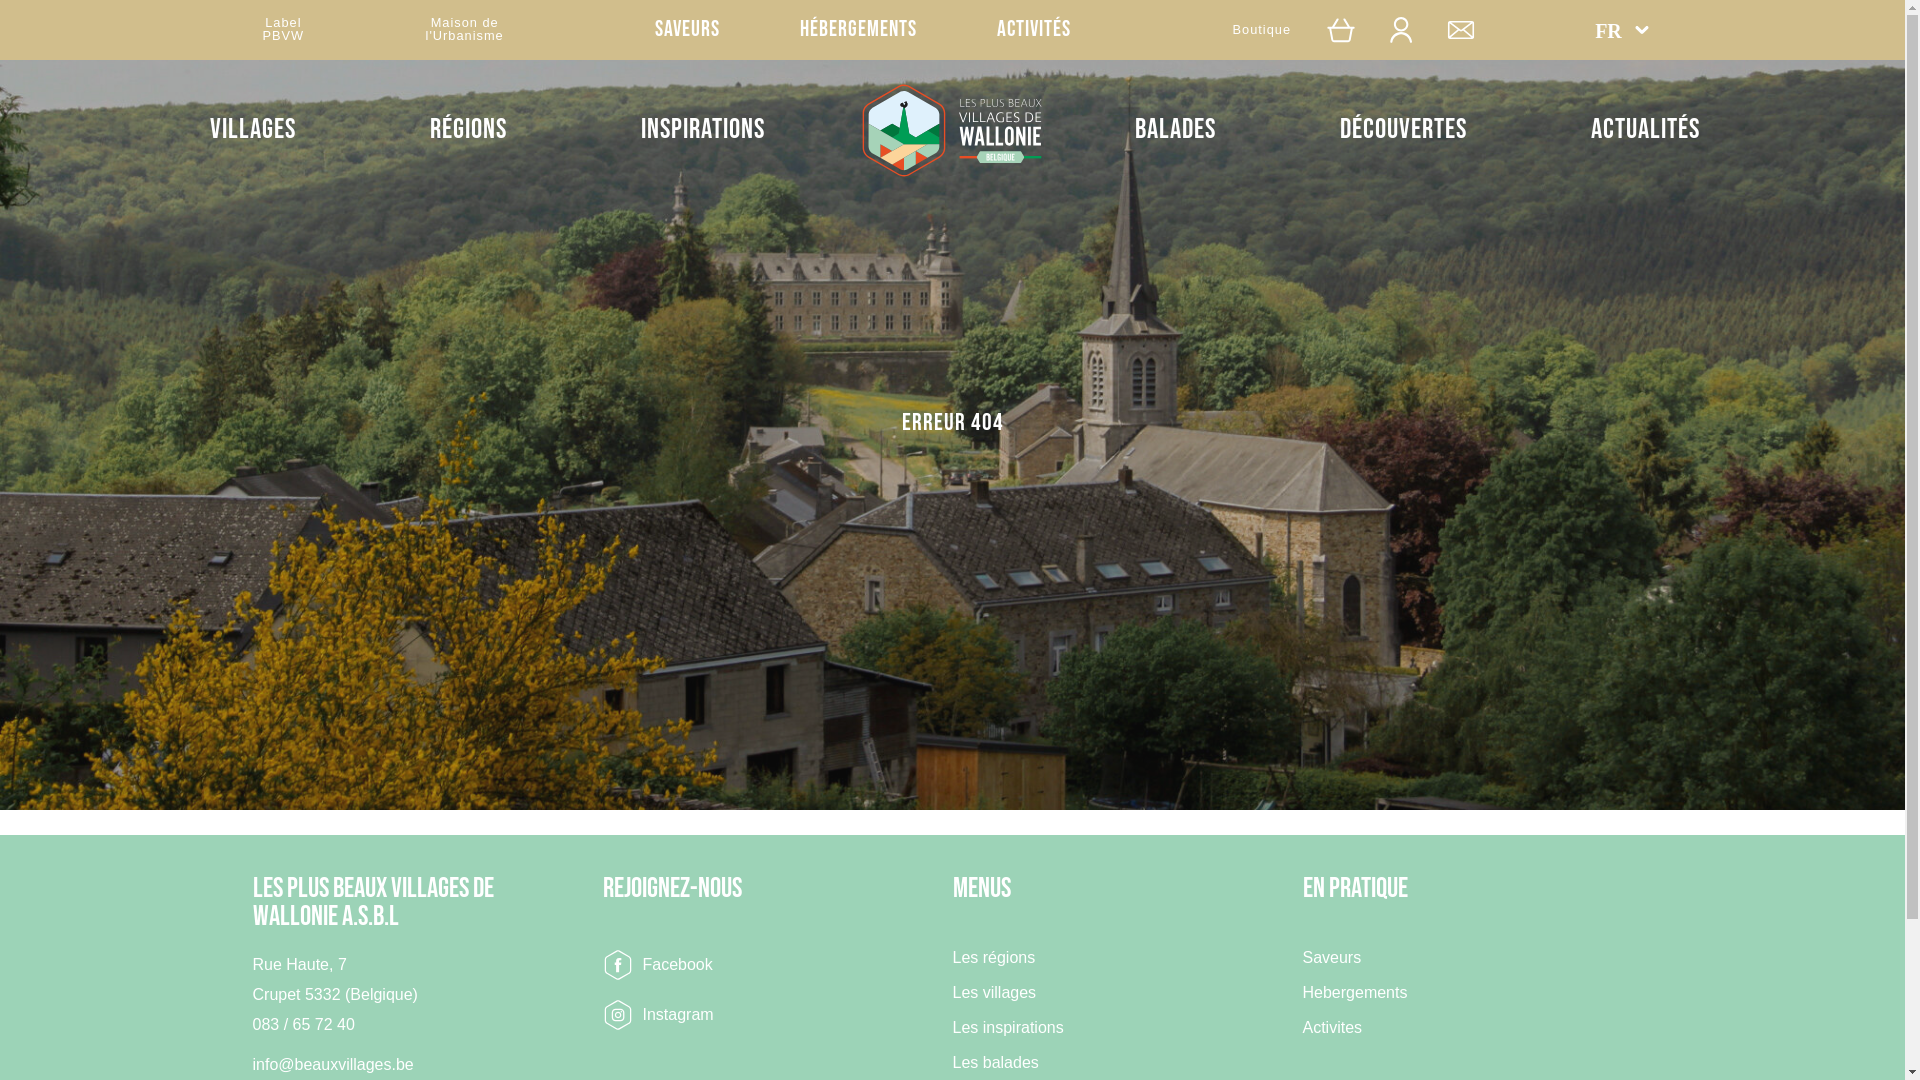 This screenshot has height=1080, width=1920. I want to click on Activites, so click(1332, 1032).